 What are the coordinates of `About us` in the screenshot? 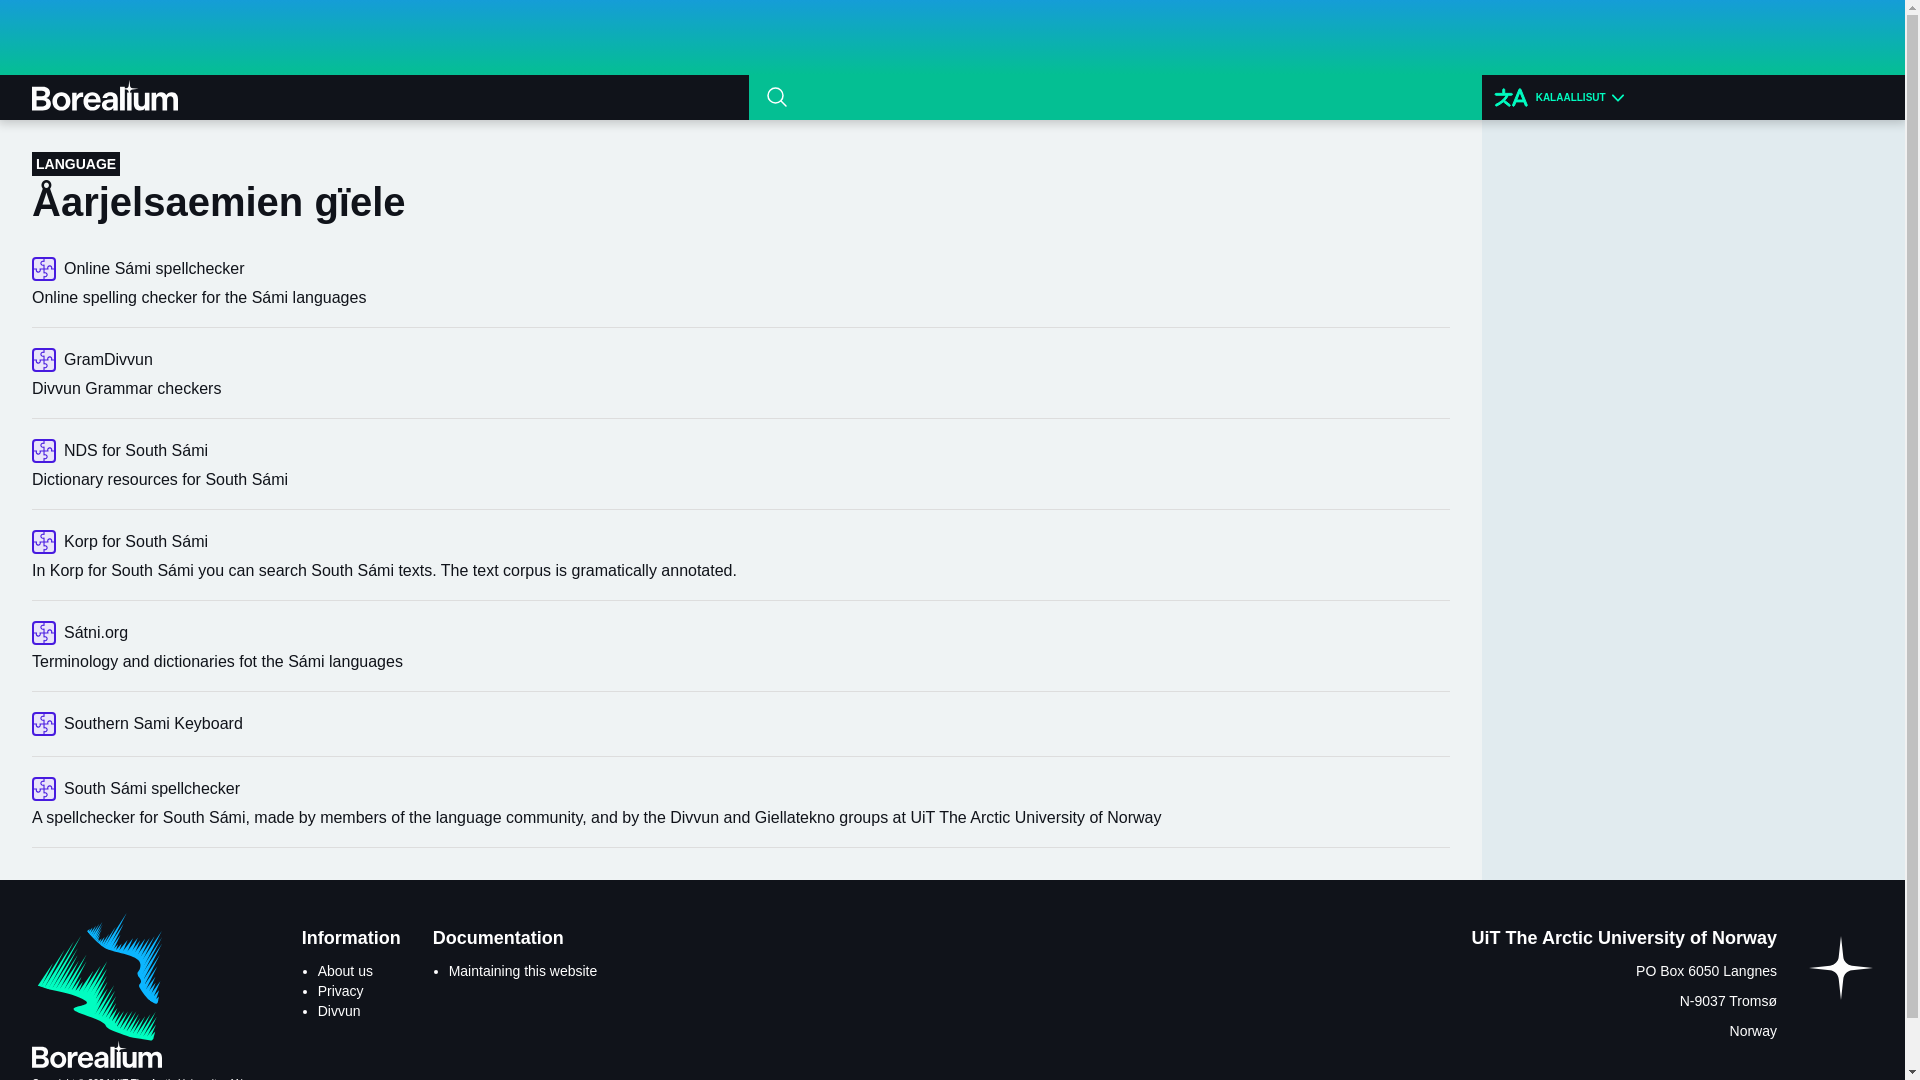 It's located at (345, 970).